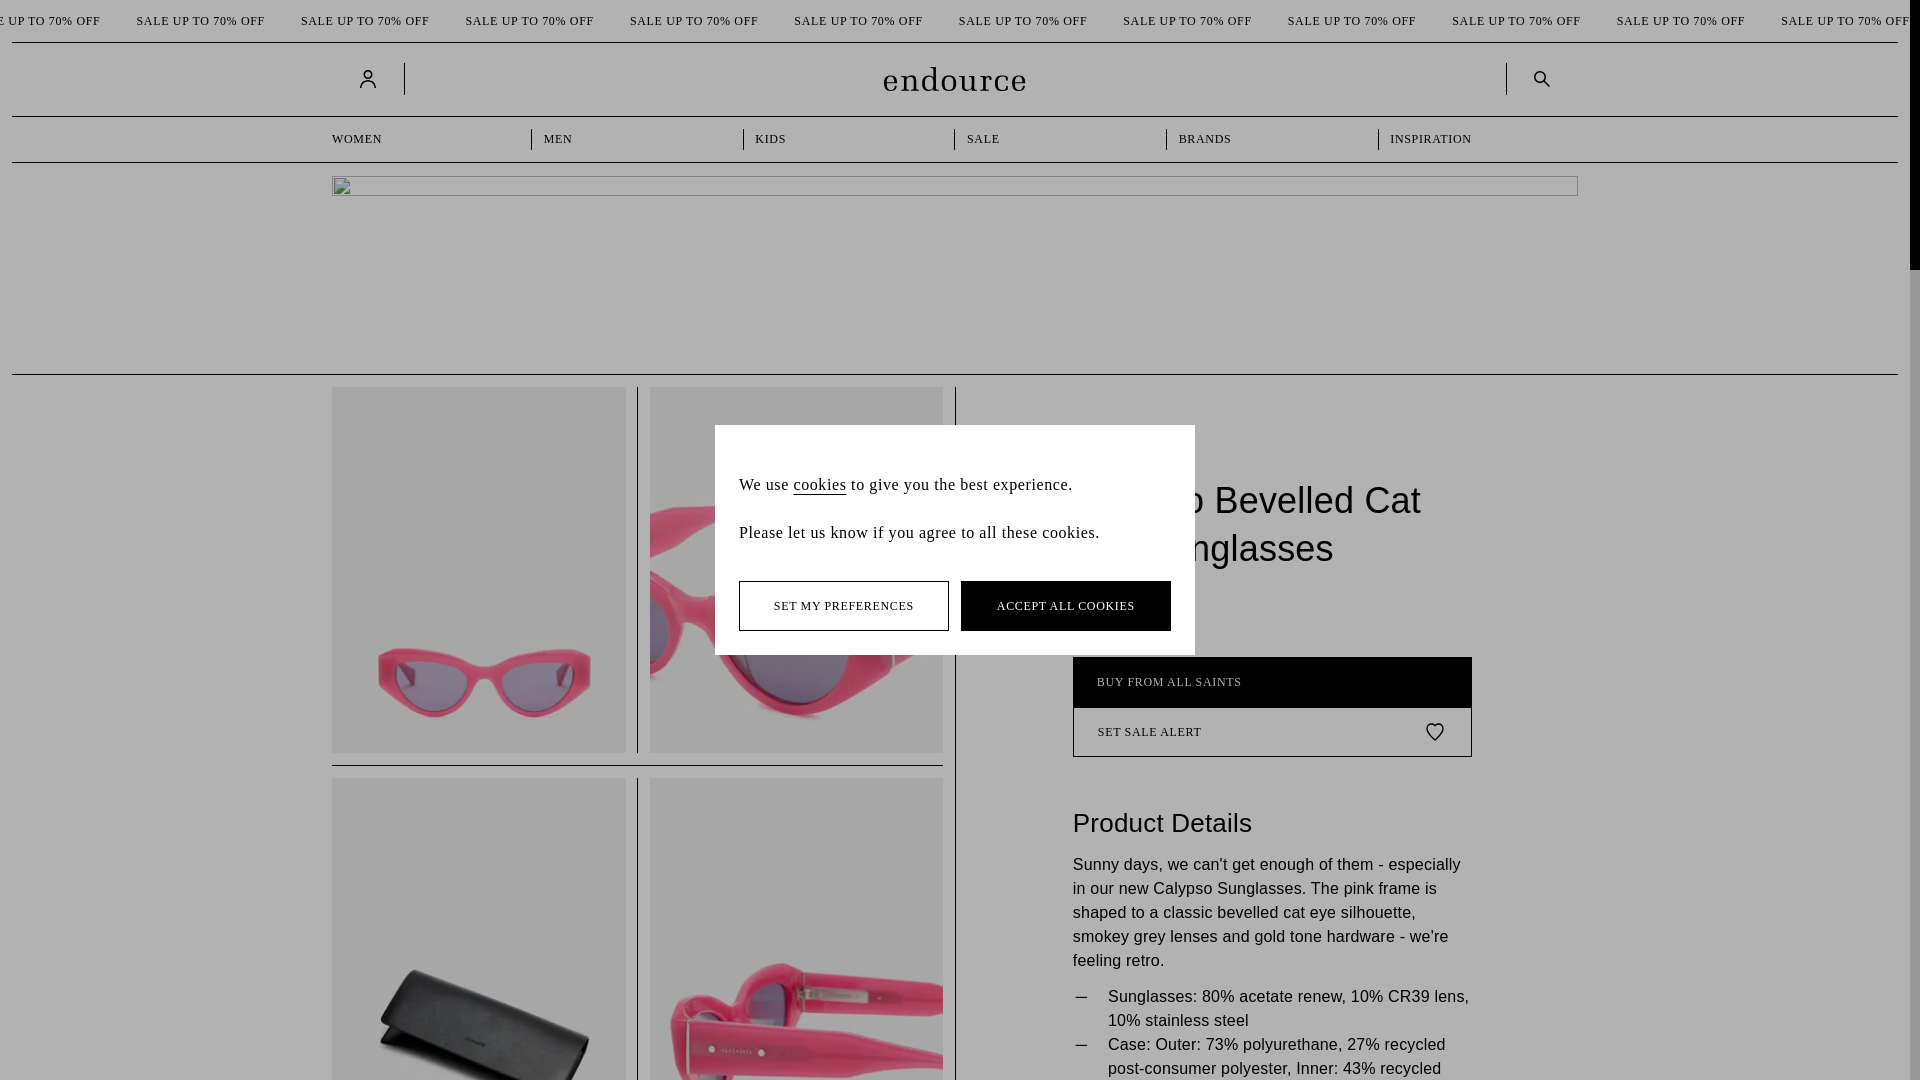 The height and width of the screenshot is (1080, 1920). Describe the element at coordinates (1542, 78) in the screenshot. I see `Search` at that location.